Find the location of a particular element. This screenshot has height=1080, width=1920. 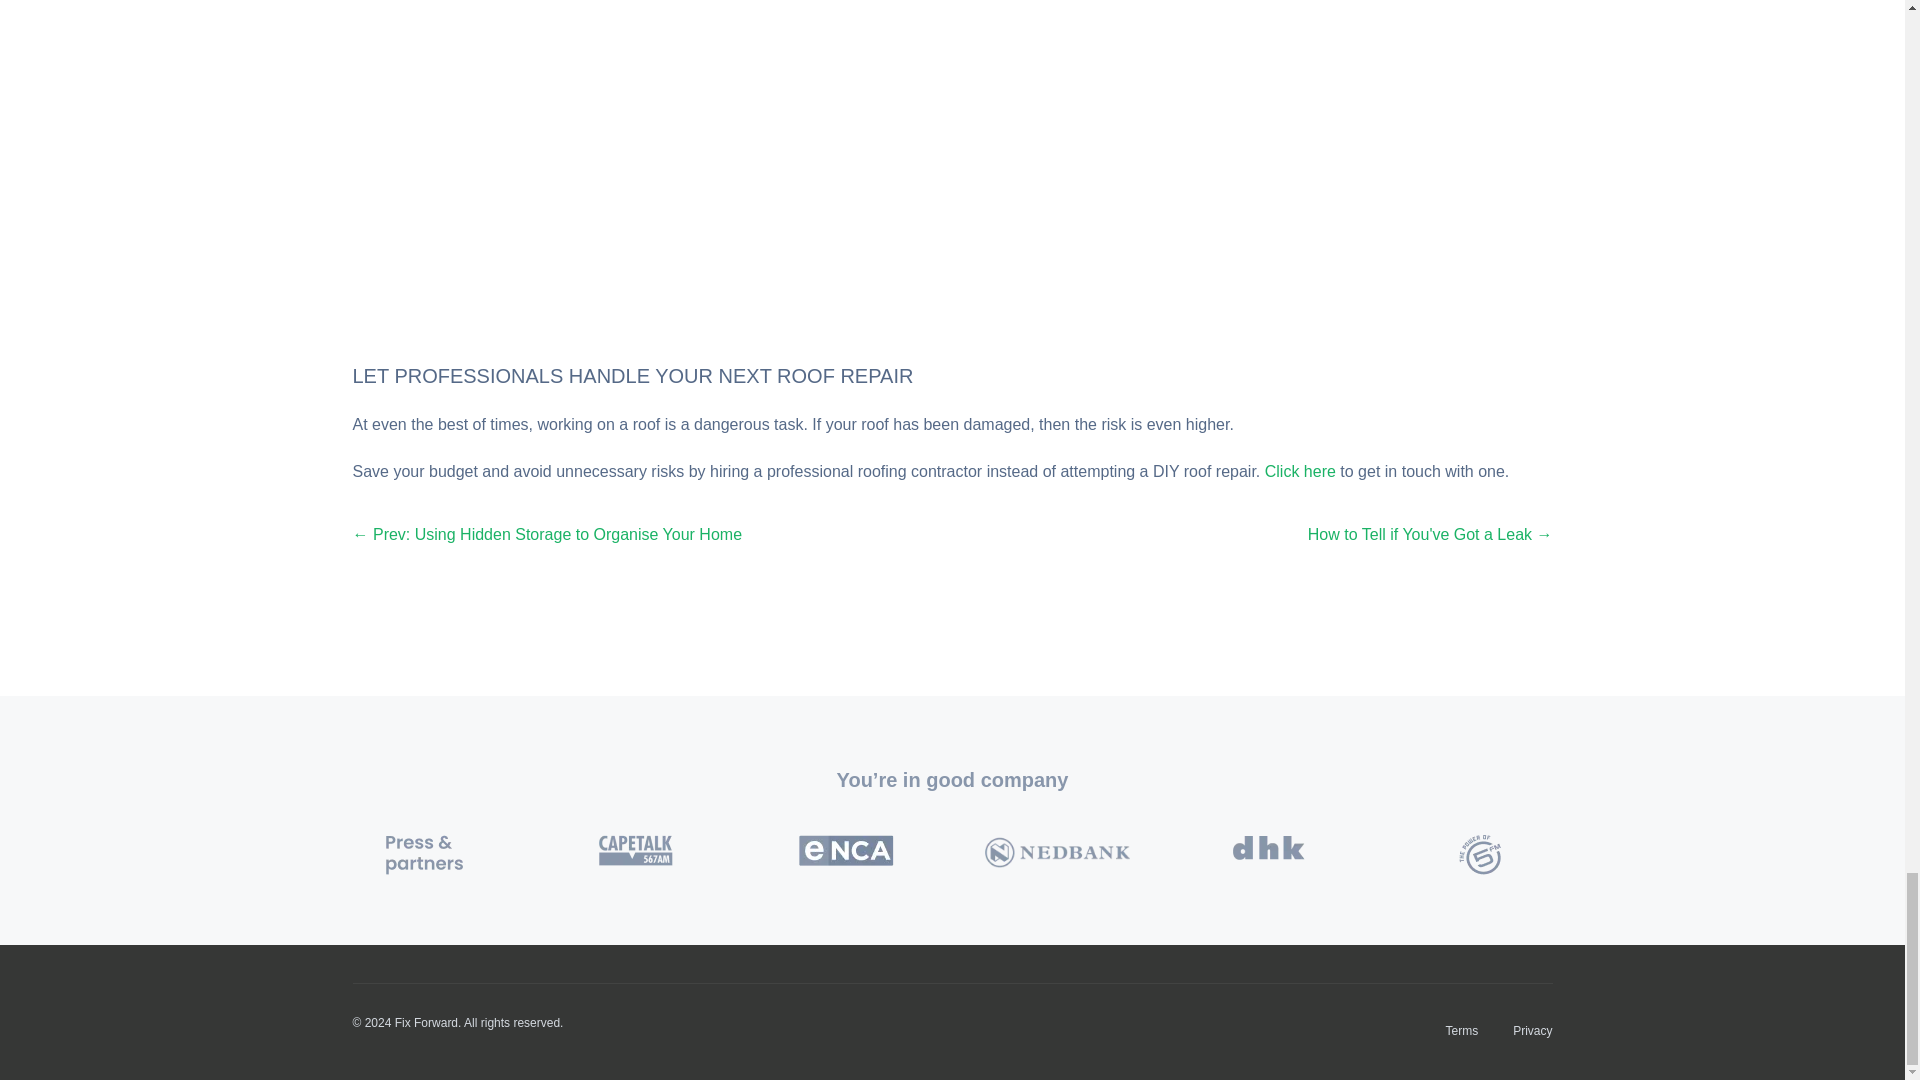

Netbank Logo is located at coordinates (1057, 851).